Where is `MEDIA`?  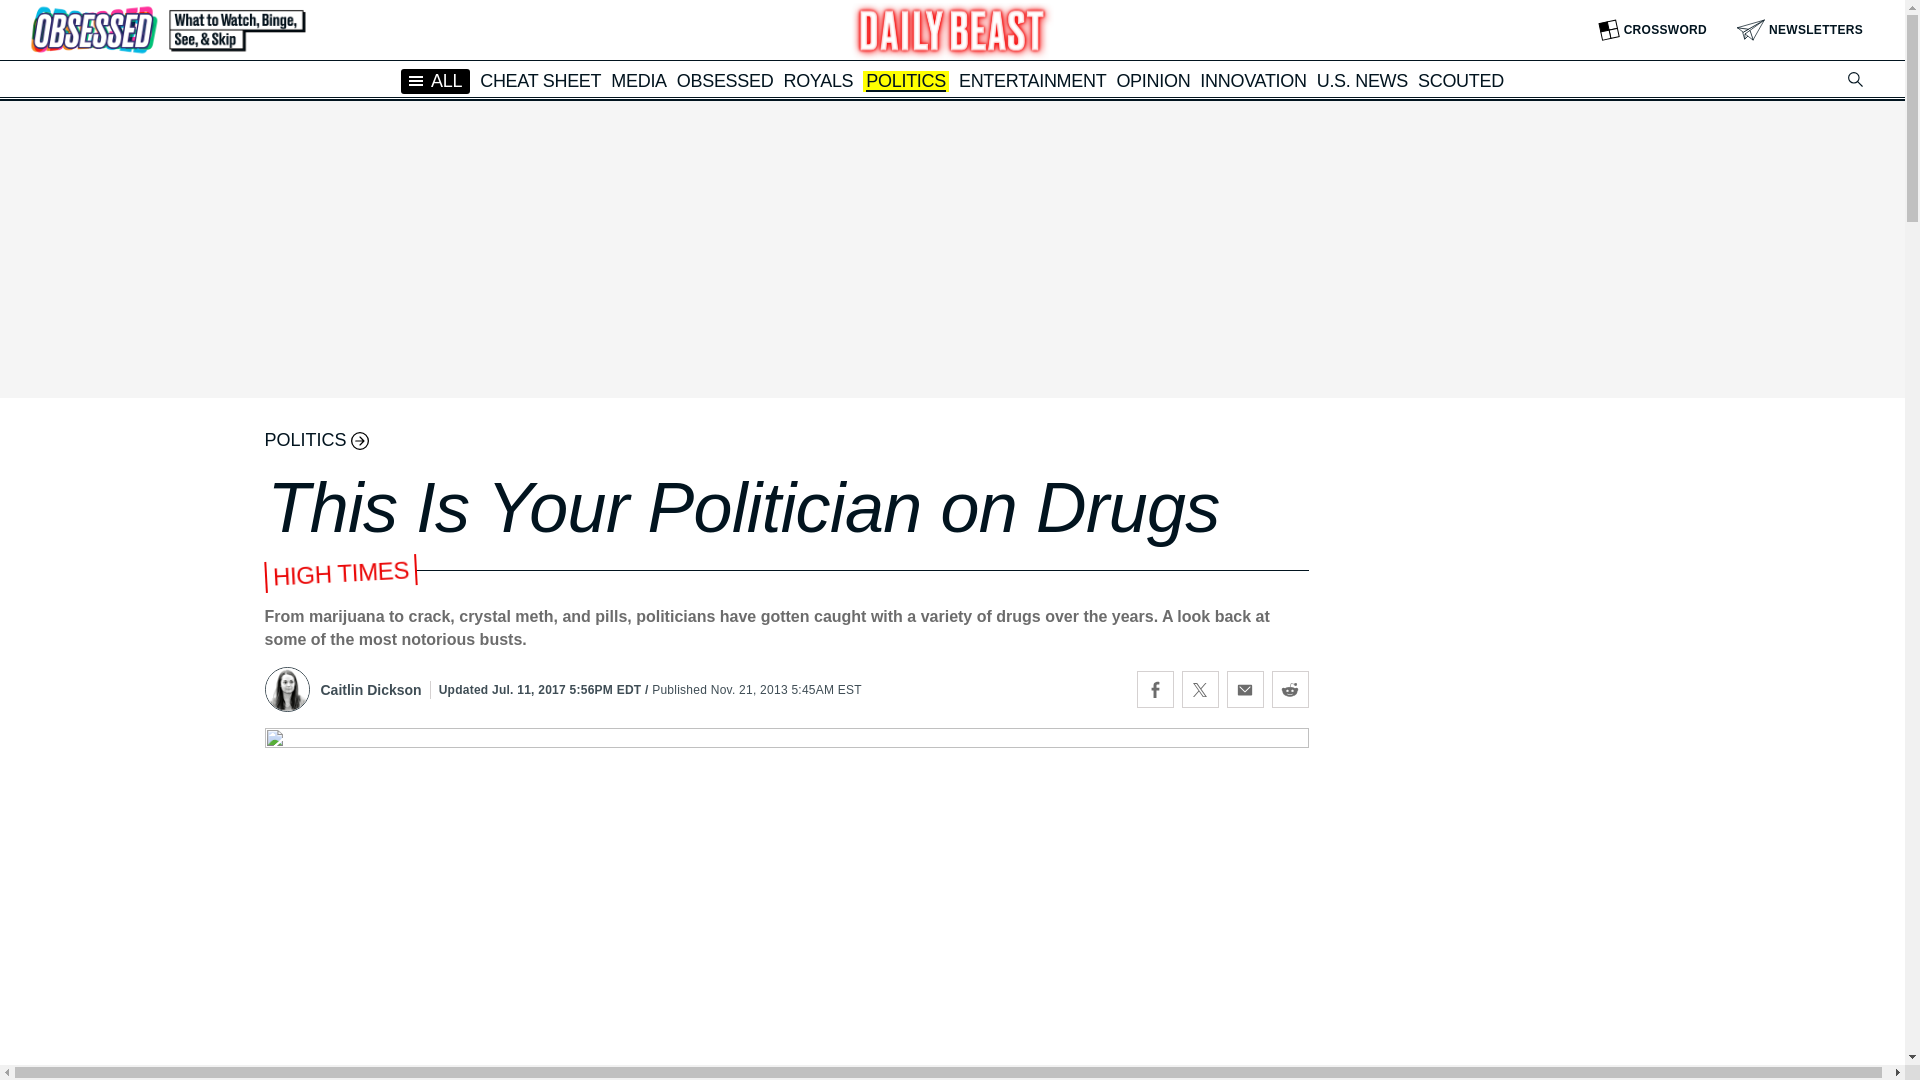
MEDIA is located at coordinates (638, 80).